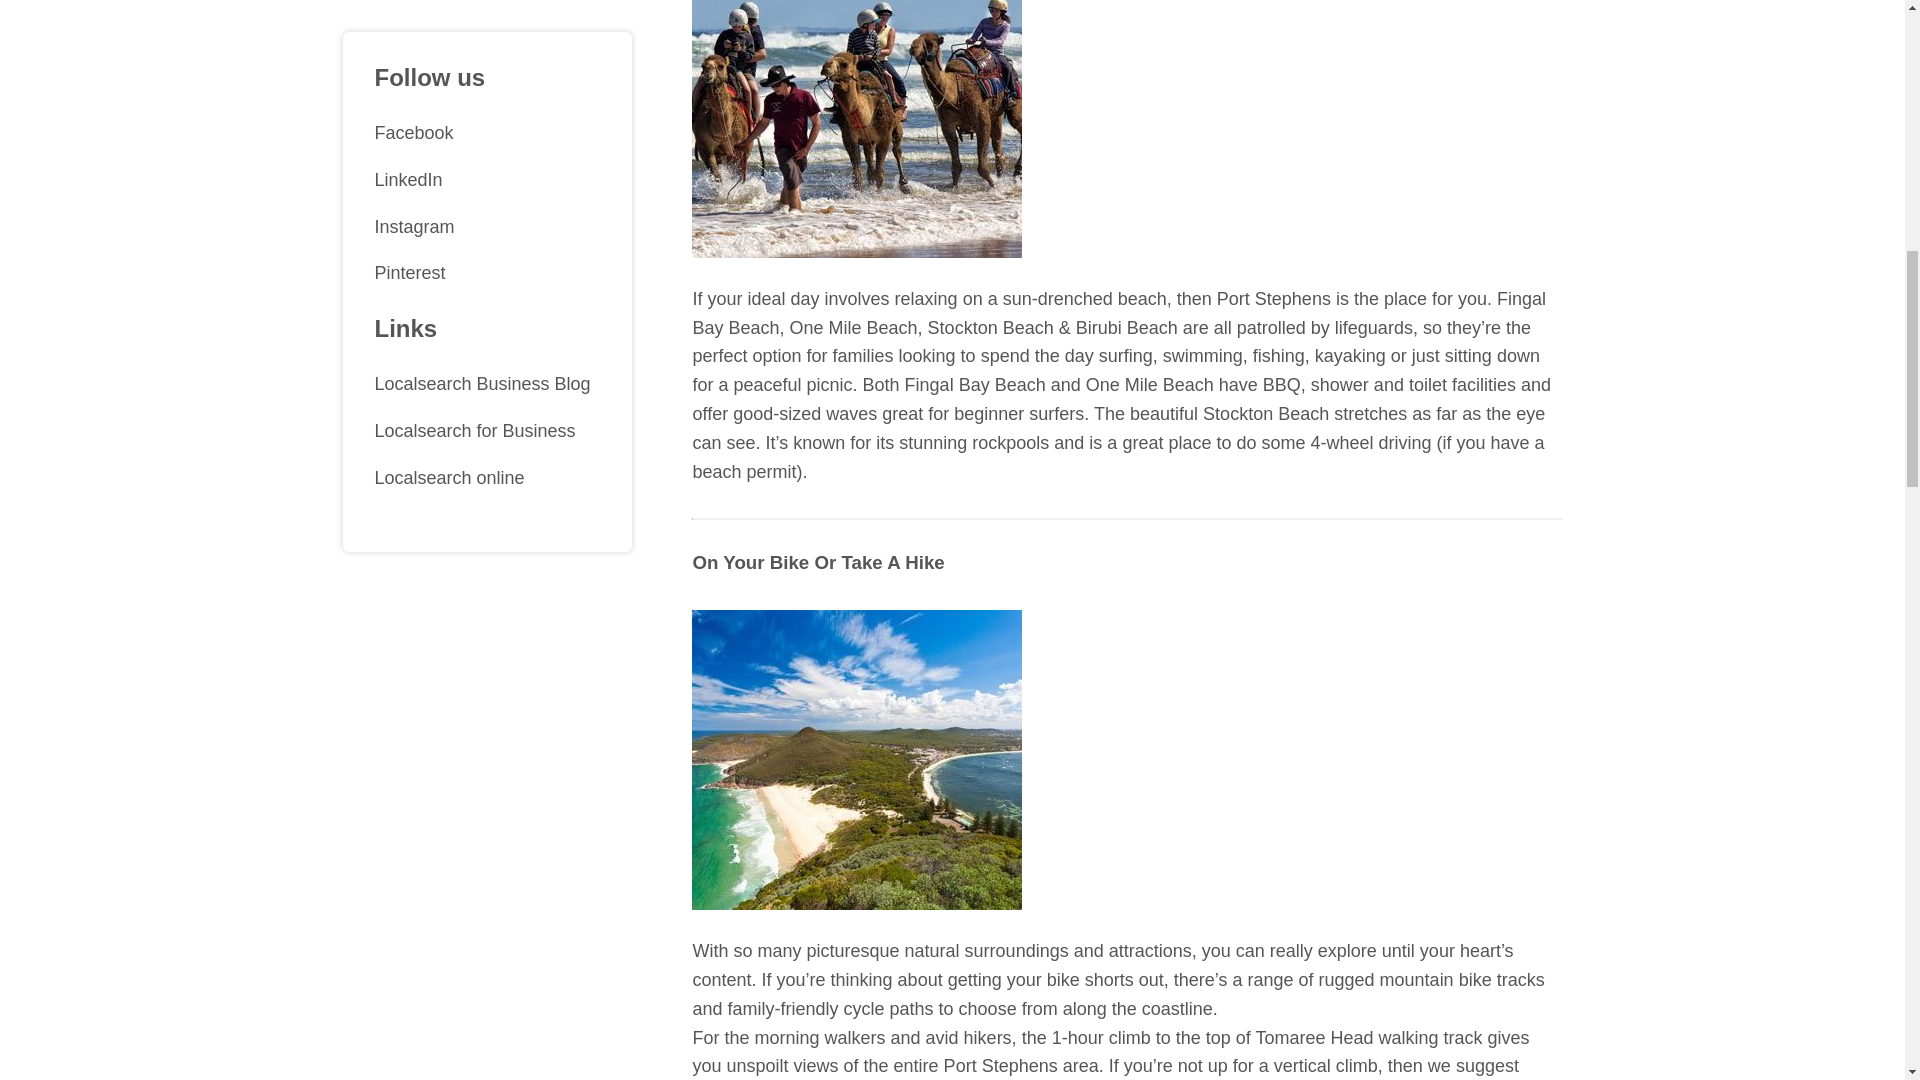 The image size is (1920, 1080). What do you see at coordinates (486, 48) in the screenshot?
I see `LinkedIn` at bounding box center [486, 48].